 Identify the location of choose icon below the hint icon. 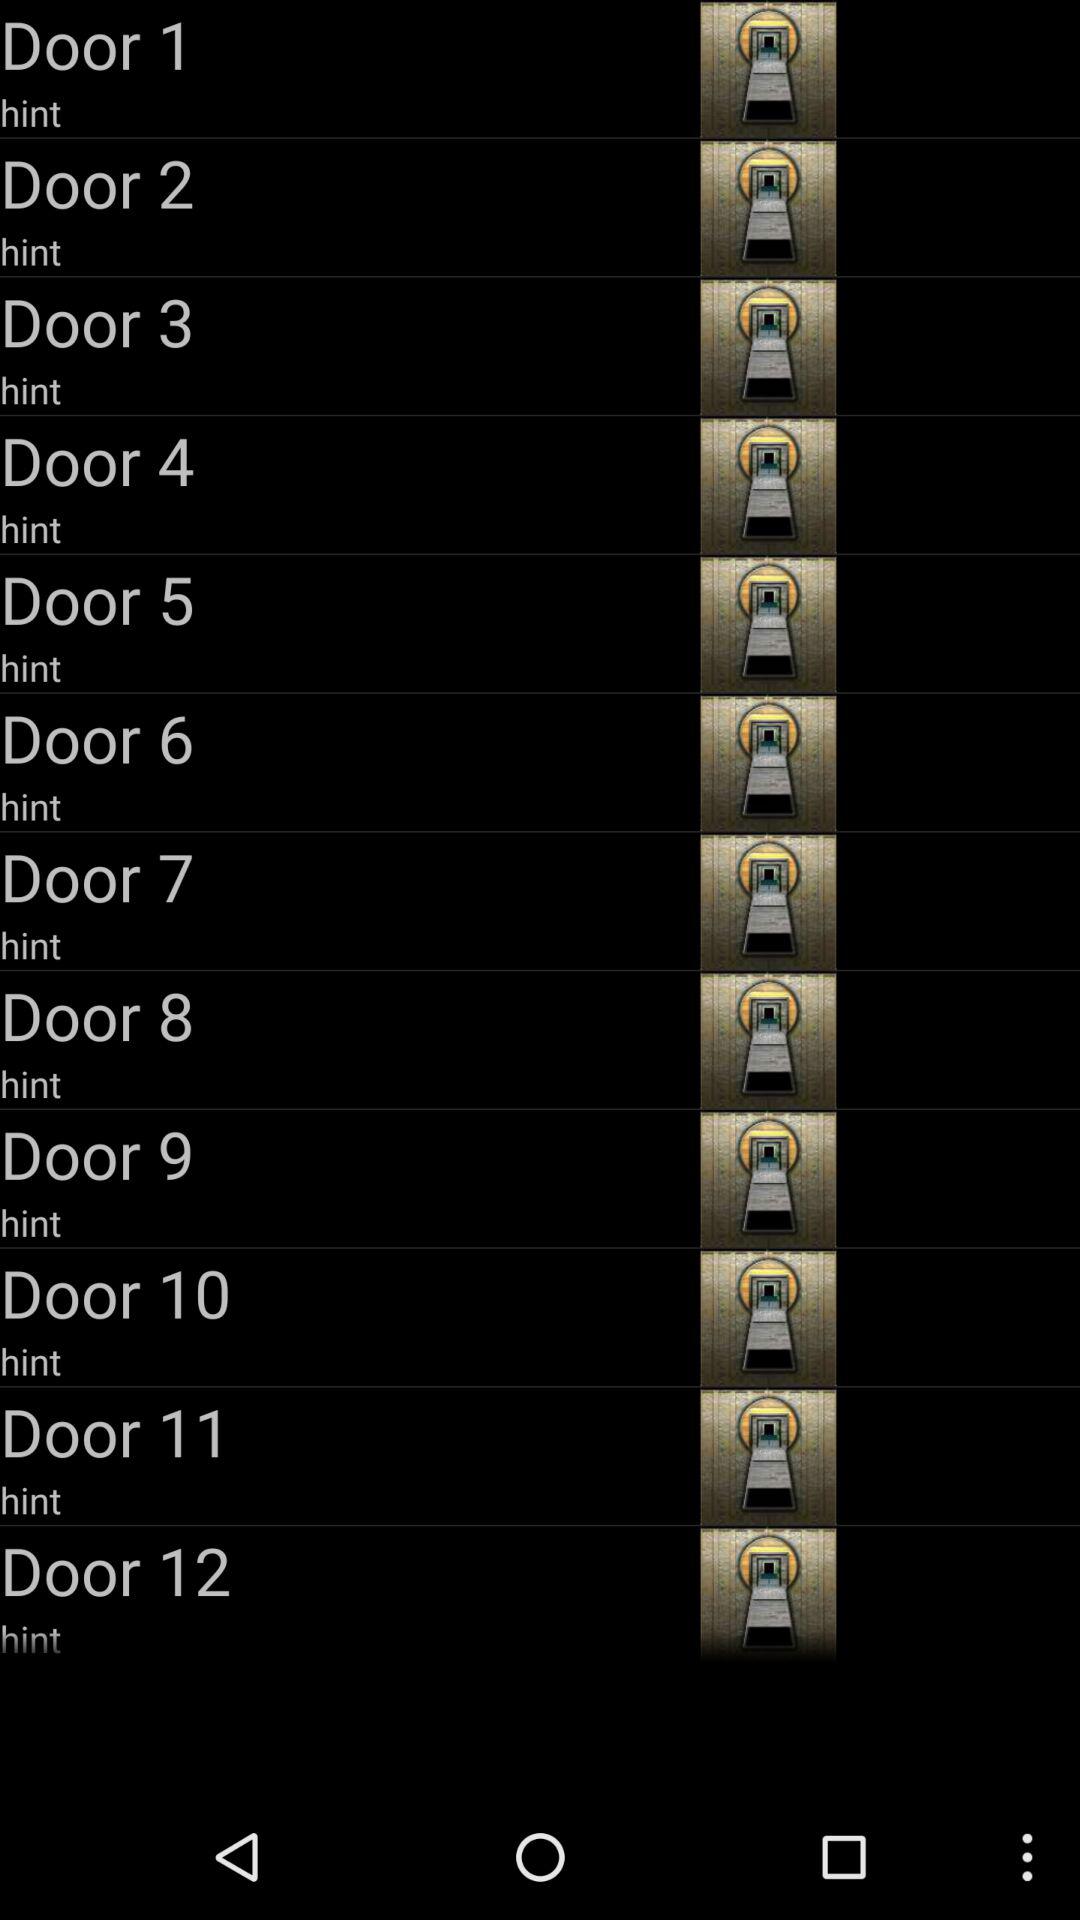
(348, 876).